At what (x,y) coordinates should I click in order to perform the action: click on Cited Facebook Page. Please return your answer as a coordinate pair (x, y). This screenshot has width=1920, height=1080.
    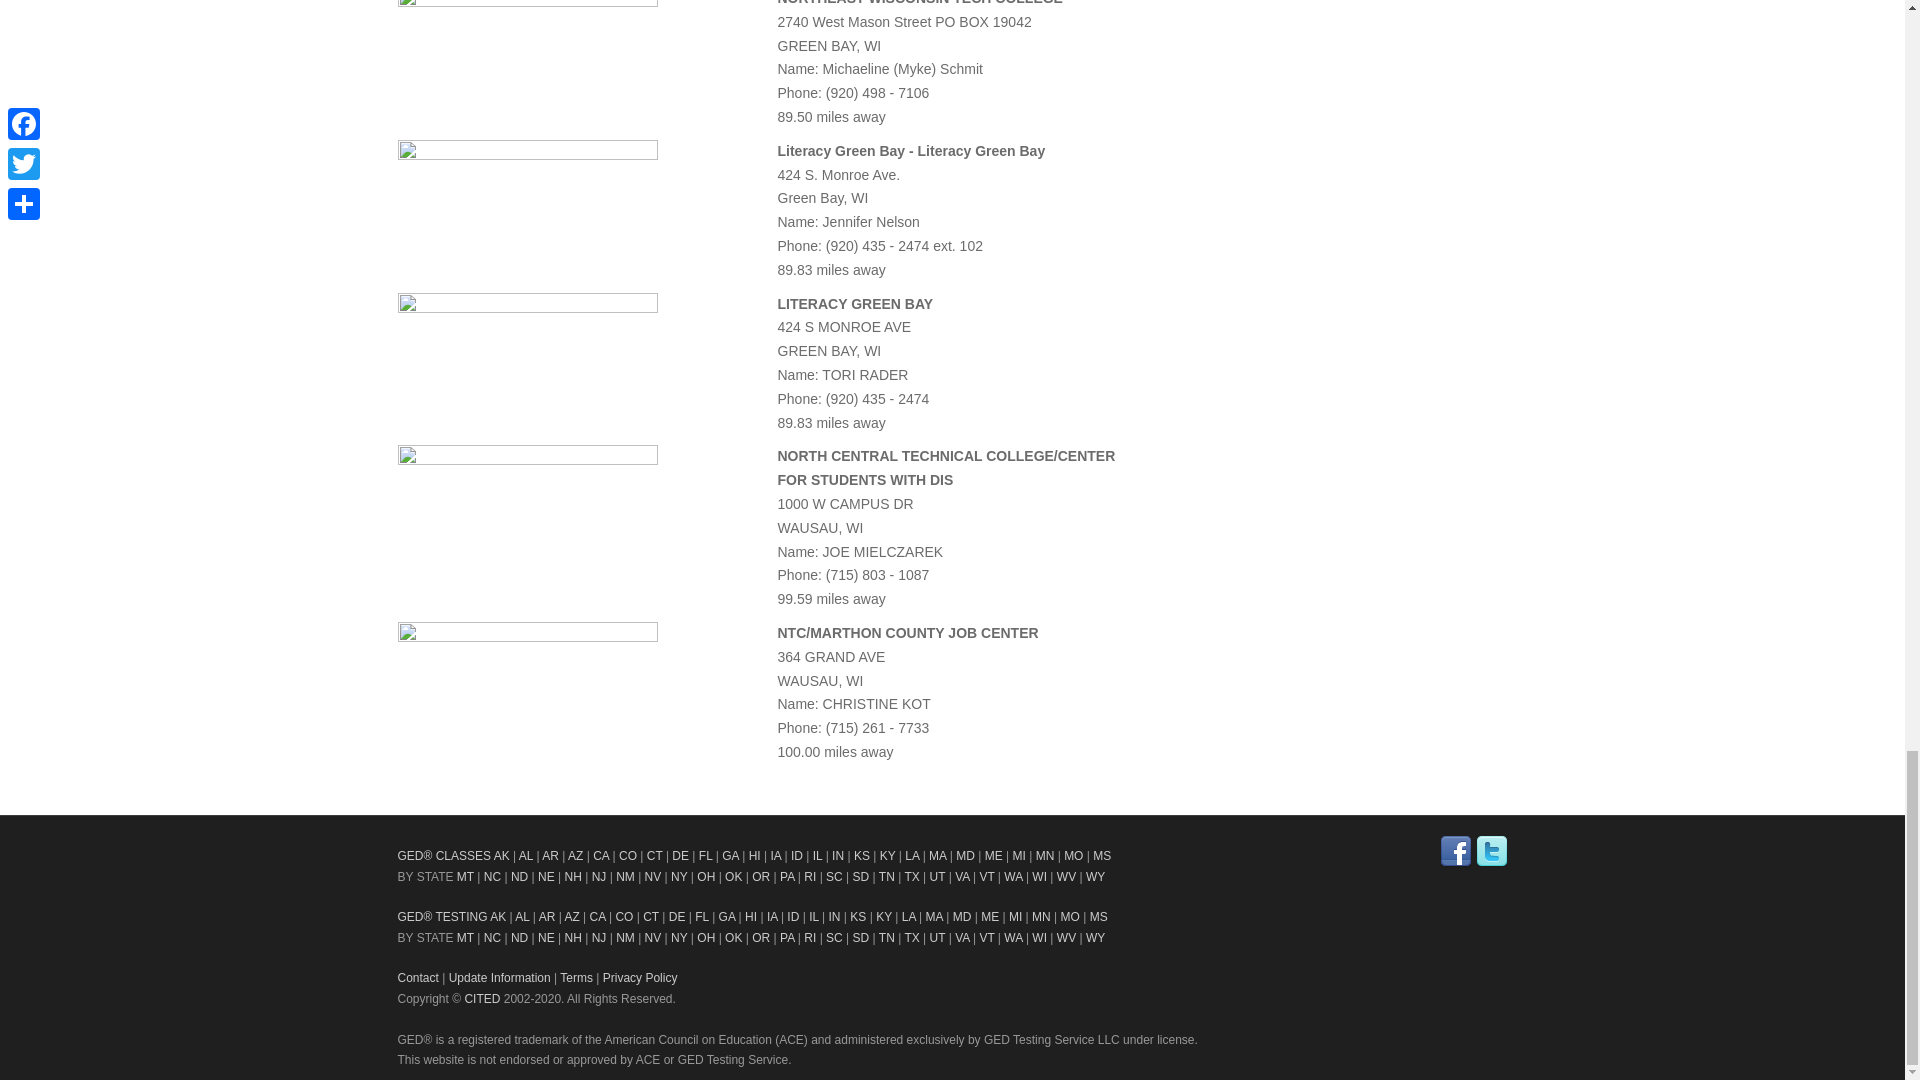
    Looking at the image, I should click on (1456, 852).